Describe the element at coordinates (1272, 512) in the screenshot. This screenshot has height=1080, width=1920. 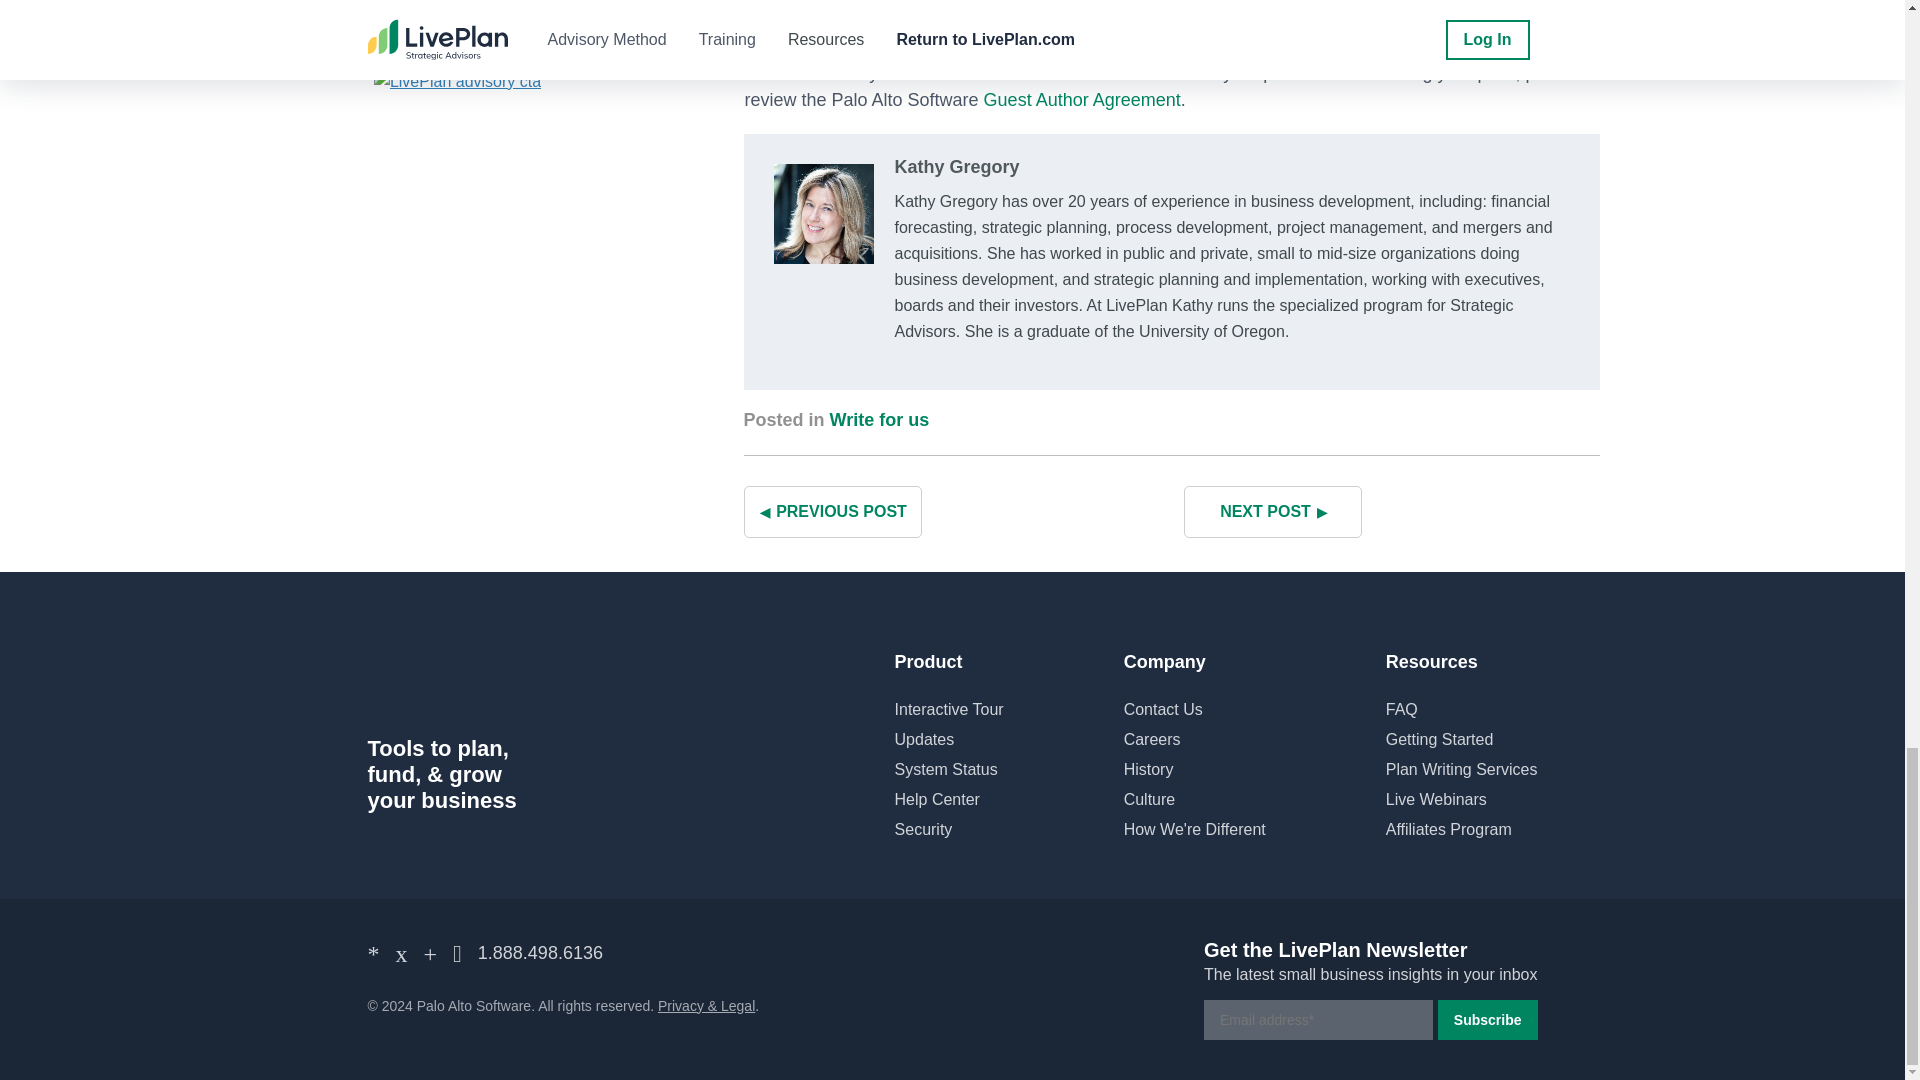
I see `NEXT POST` at that location.